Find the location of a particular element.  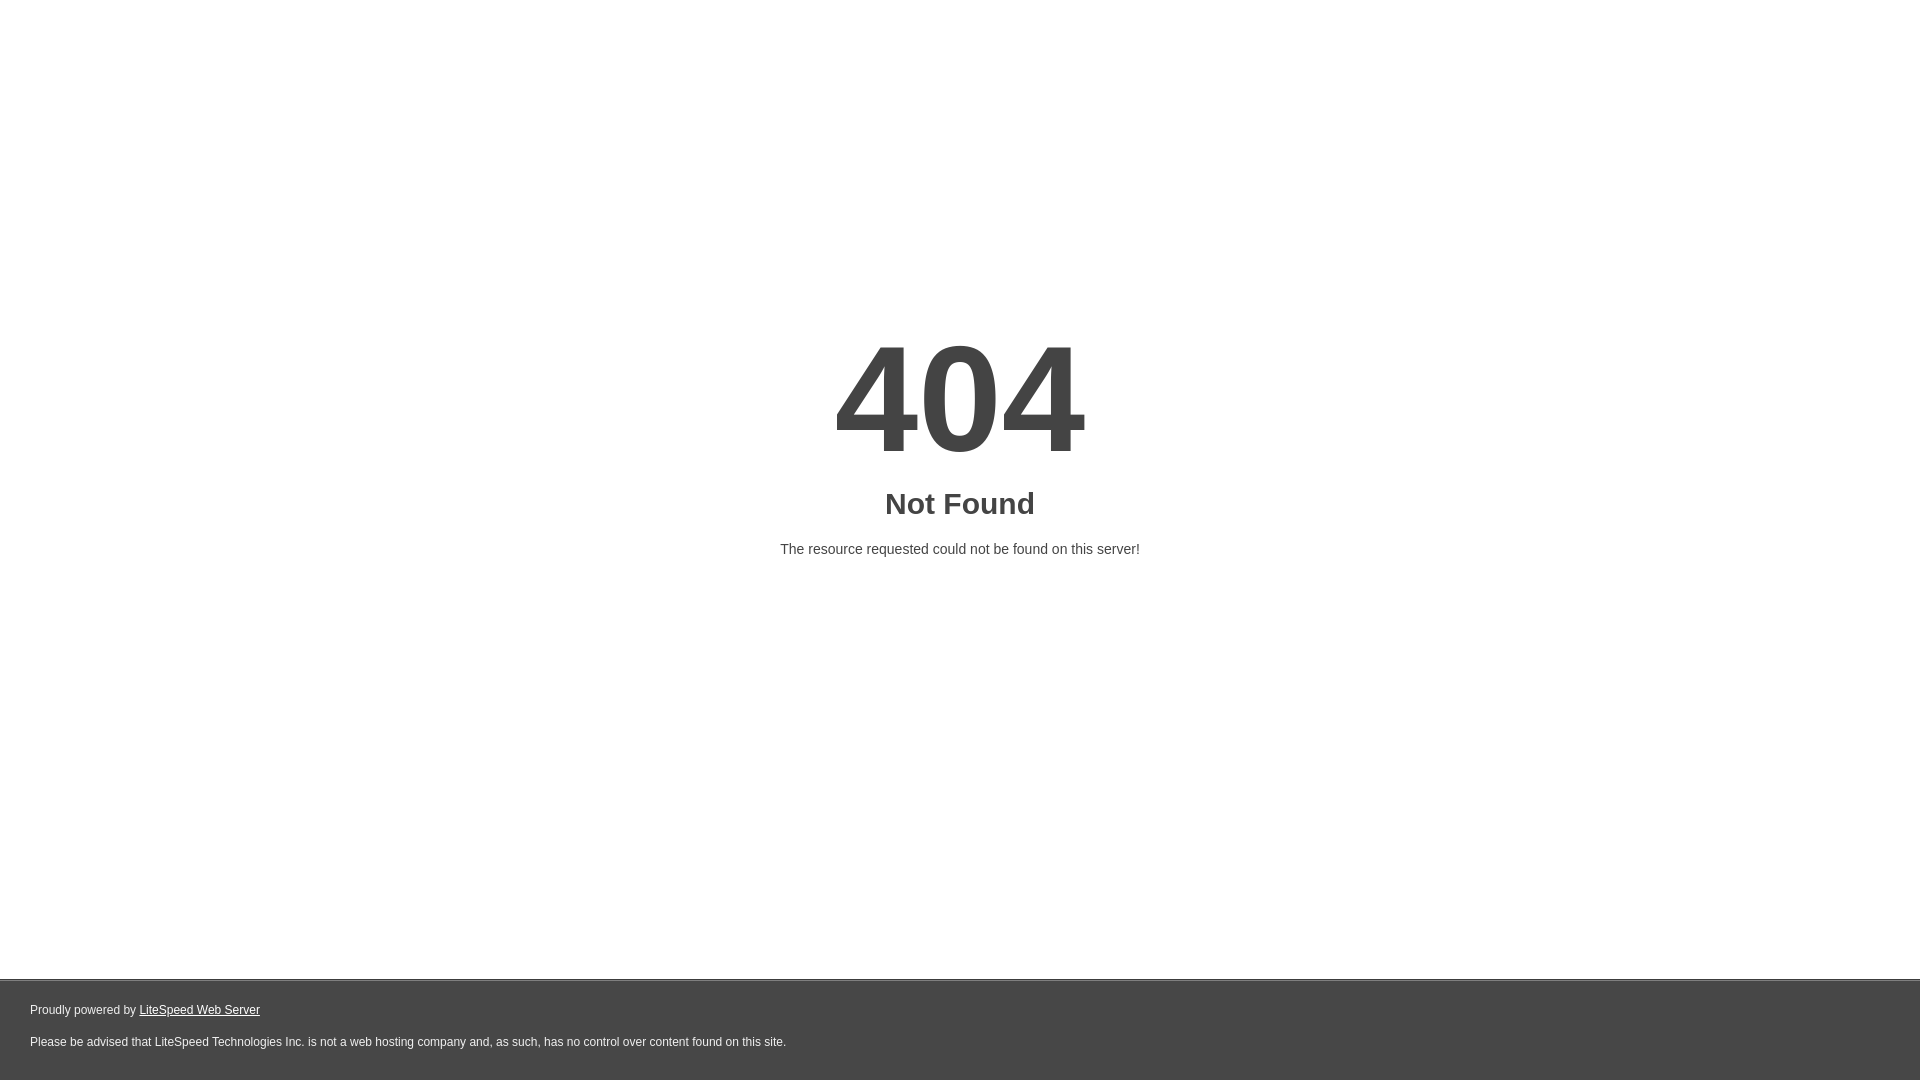

LiteSpeed Web Server is located at coordinates (200, 1010).